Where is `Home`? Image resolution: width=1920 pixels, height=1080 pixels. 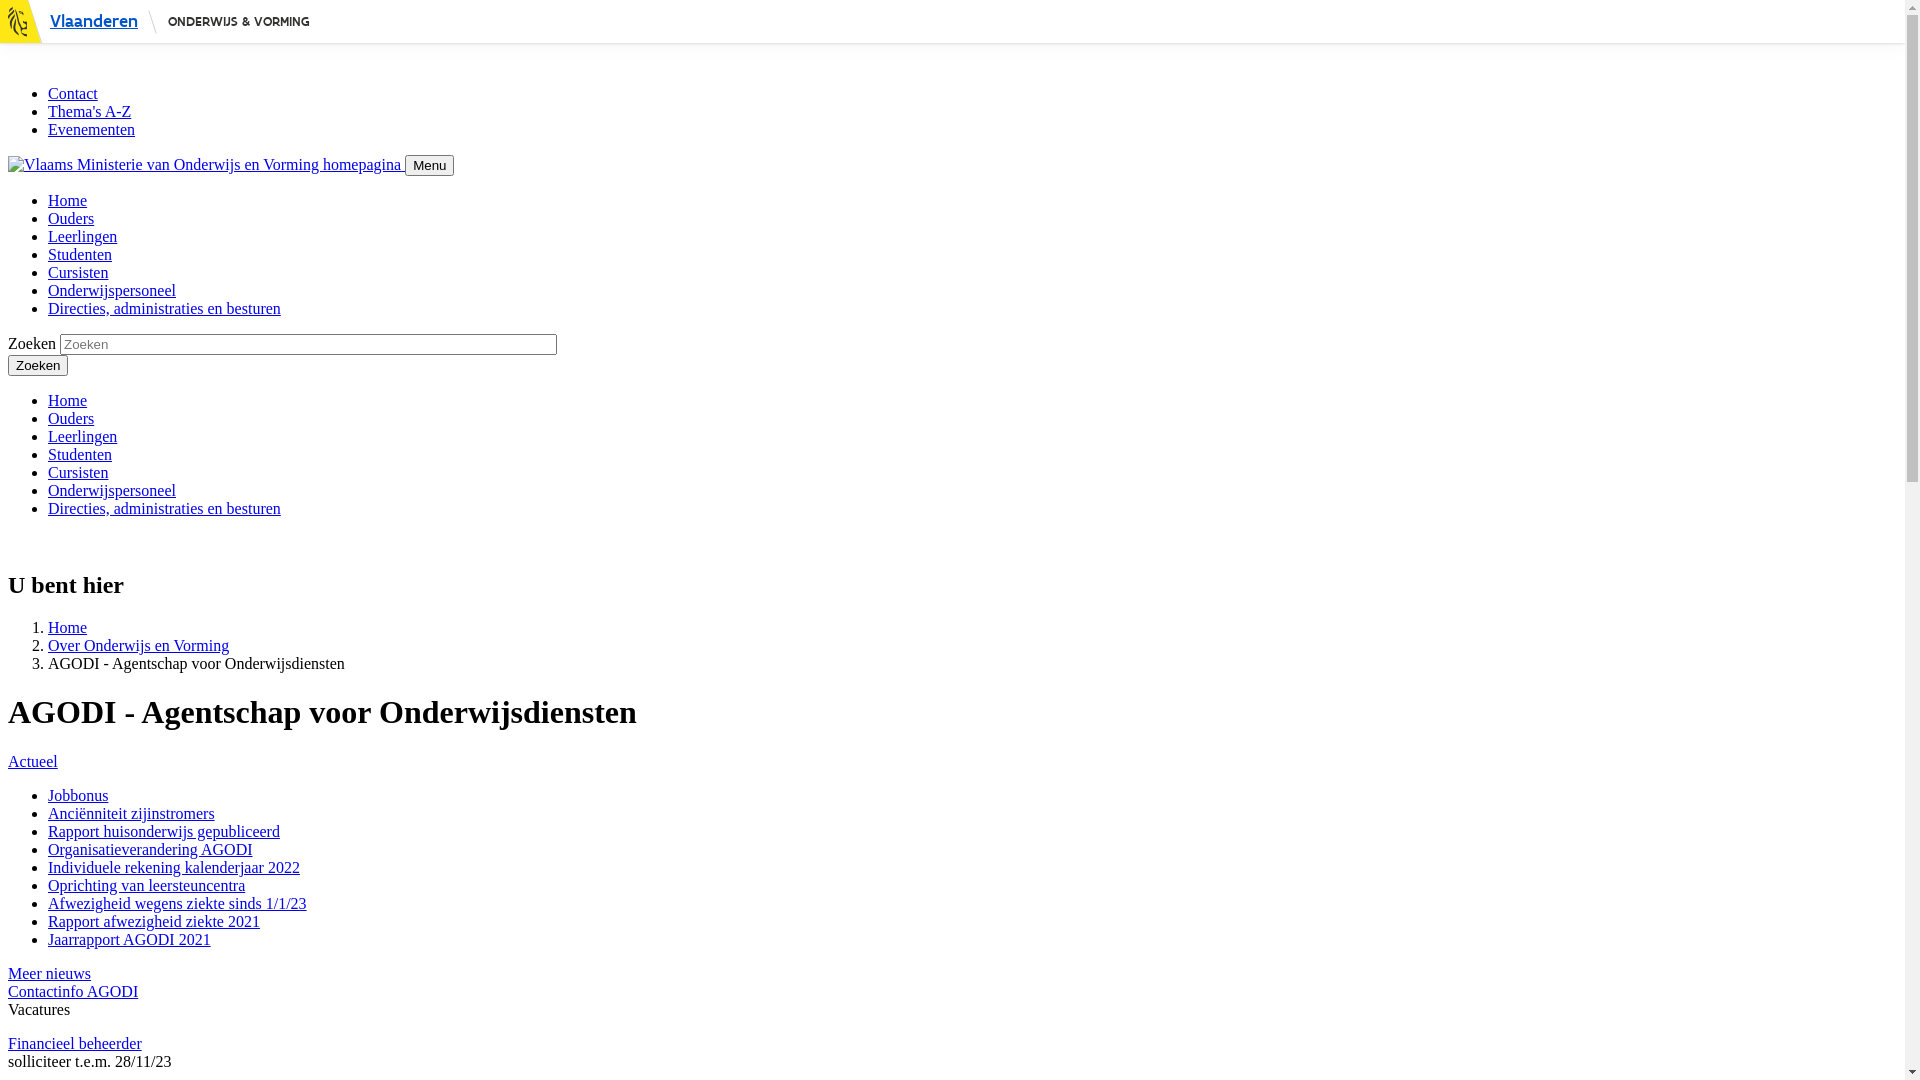
Home is located at coordinates (68, 400).